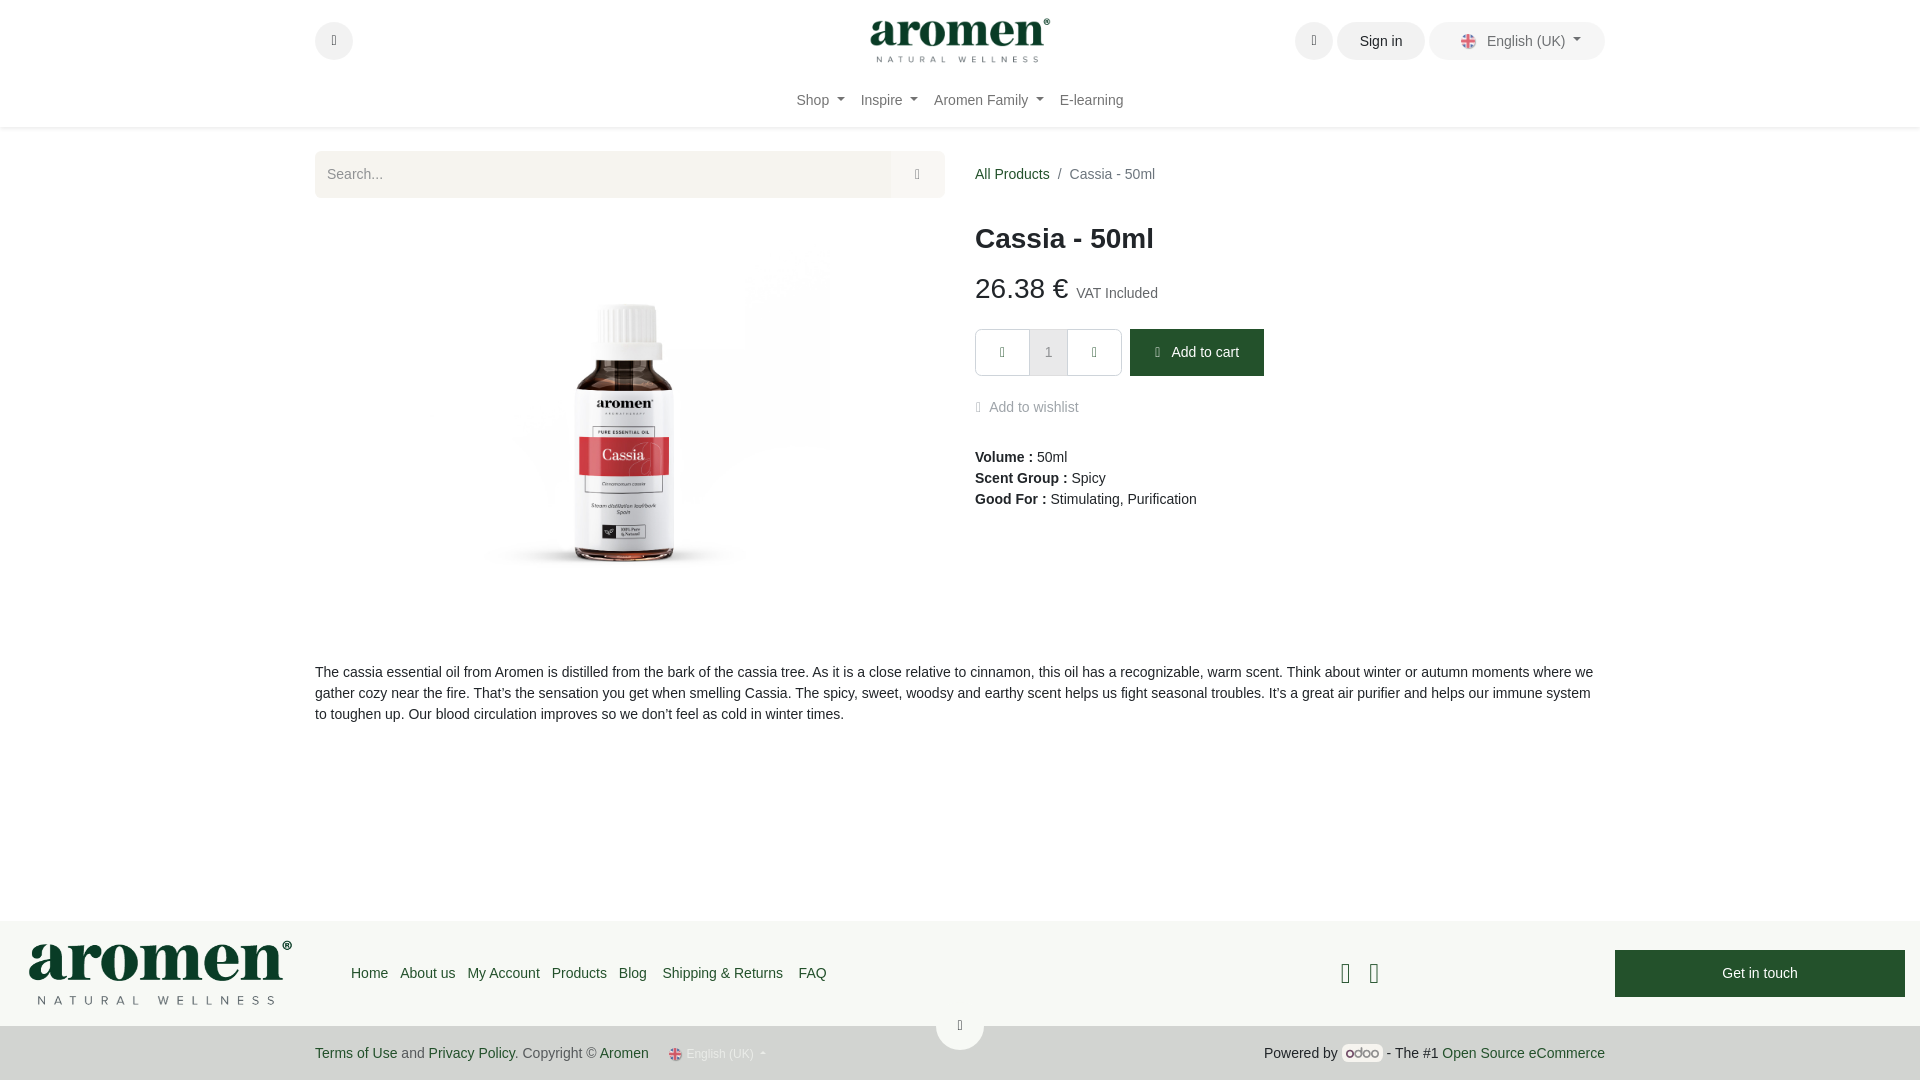  Describe the element at coordinates (820, 100) in the screenshot. I see `Shop` at that location.